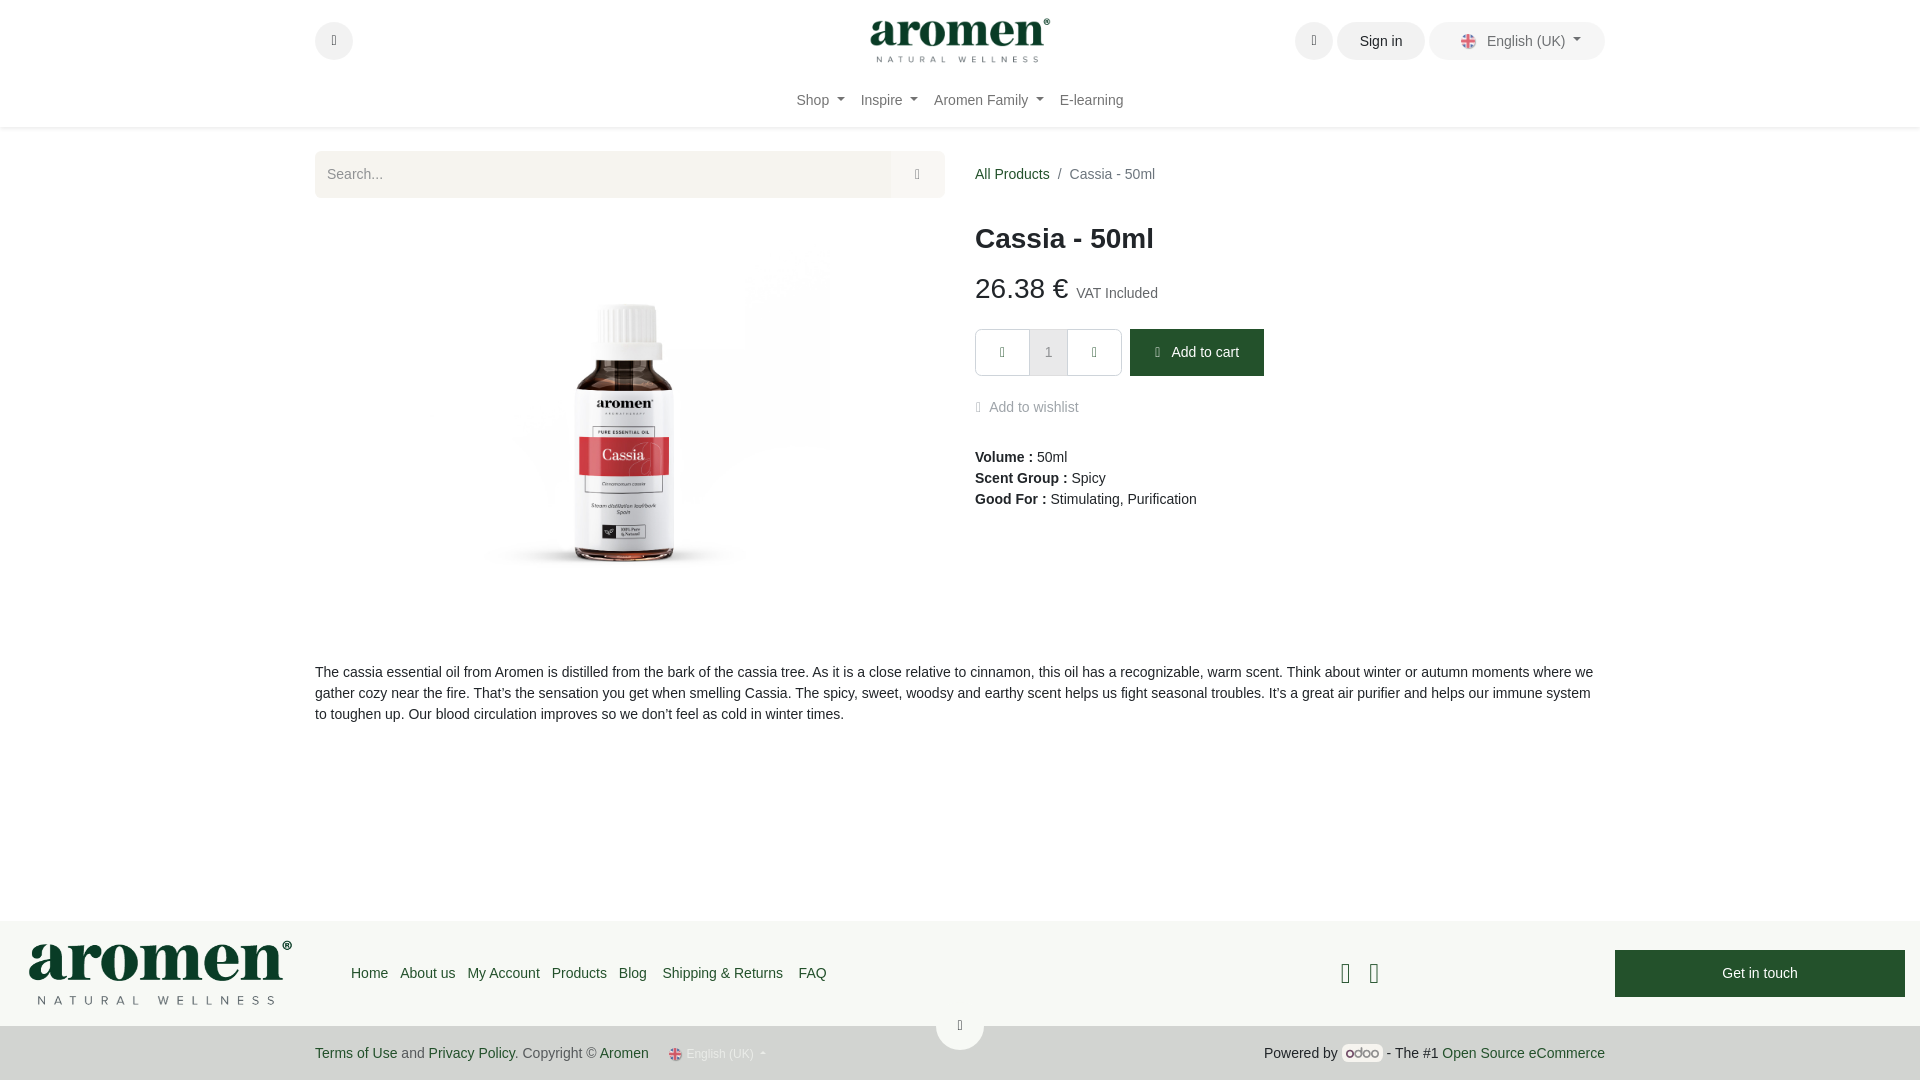  Describe the element at coordinates (820, 100) in the screenshot. I see `Shop` at that location.